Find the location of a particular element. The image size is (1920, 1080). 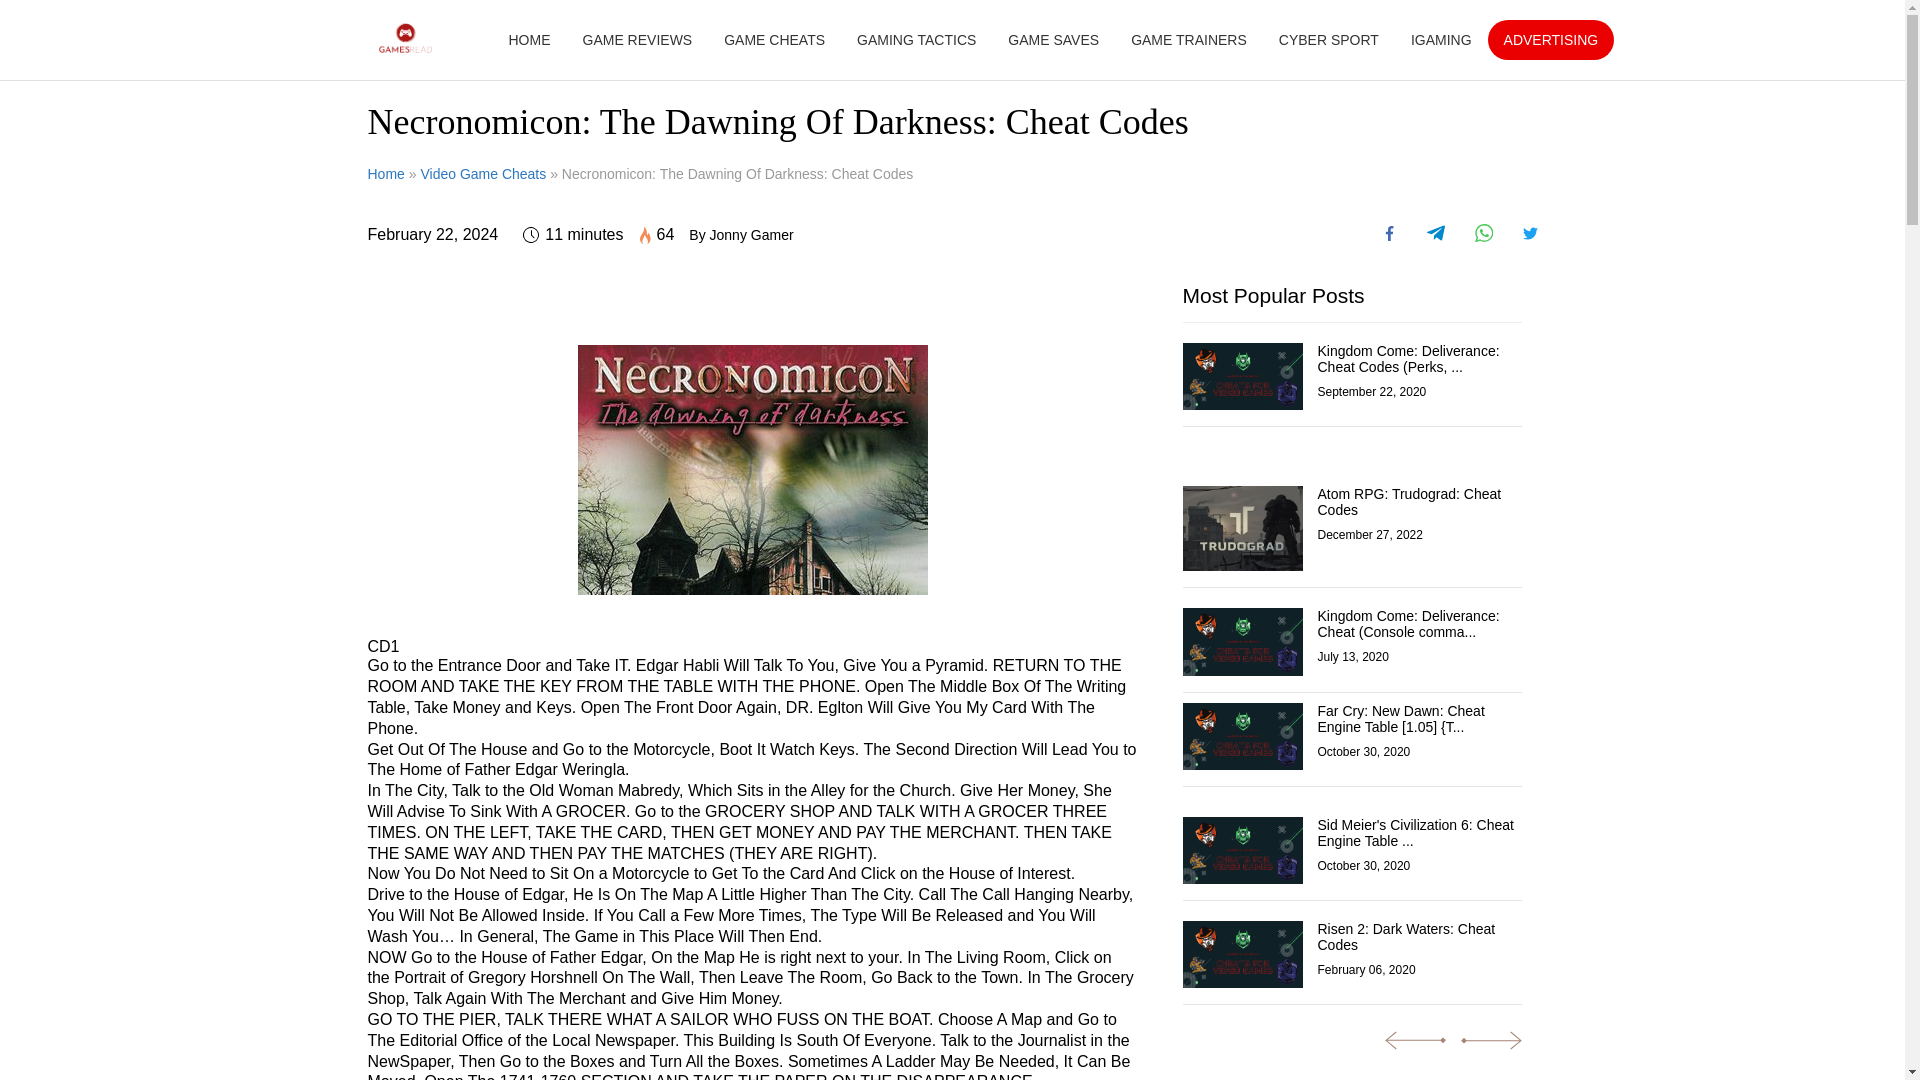

IGAMING is located at coordinates (1442, 40).